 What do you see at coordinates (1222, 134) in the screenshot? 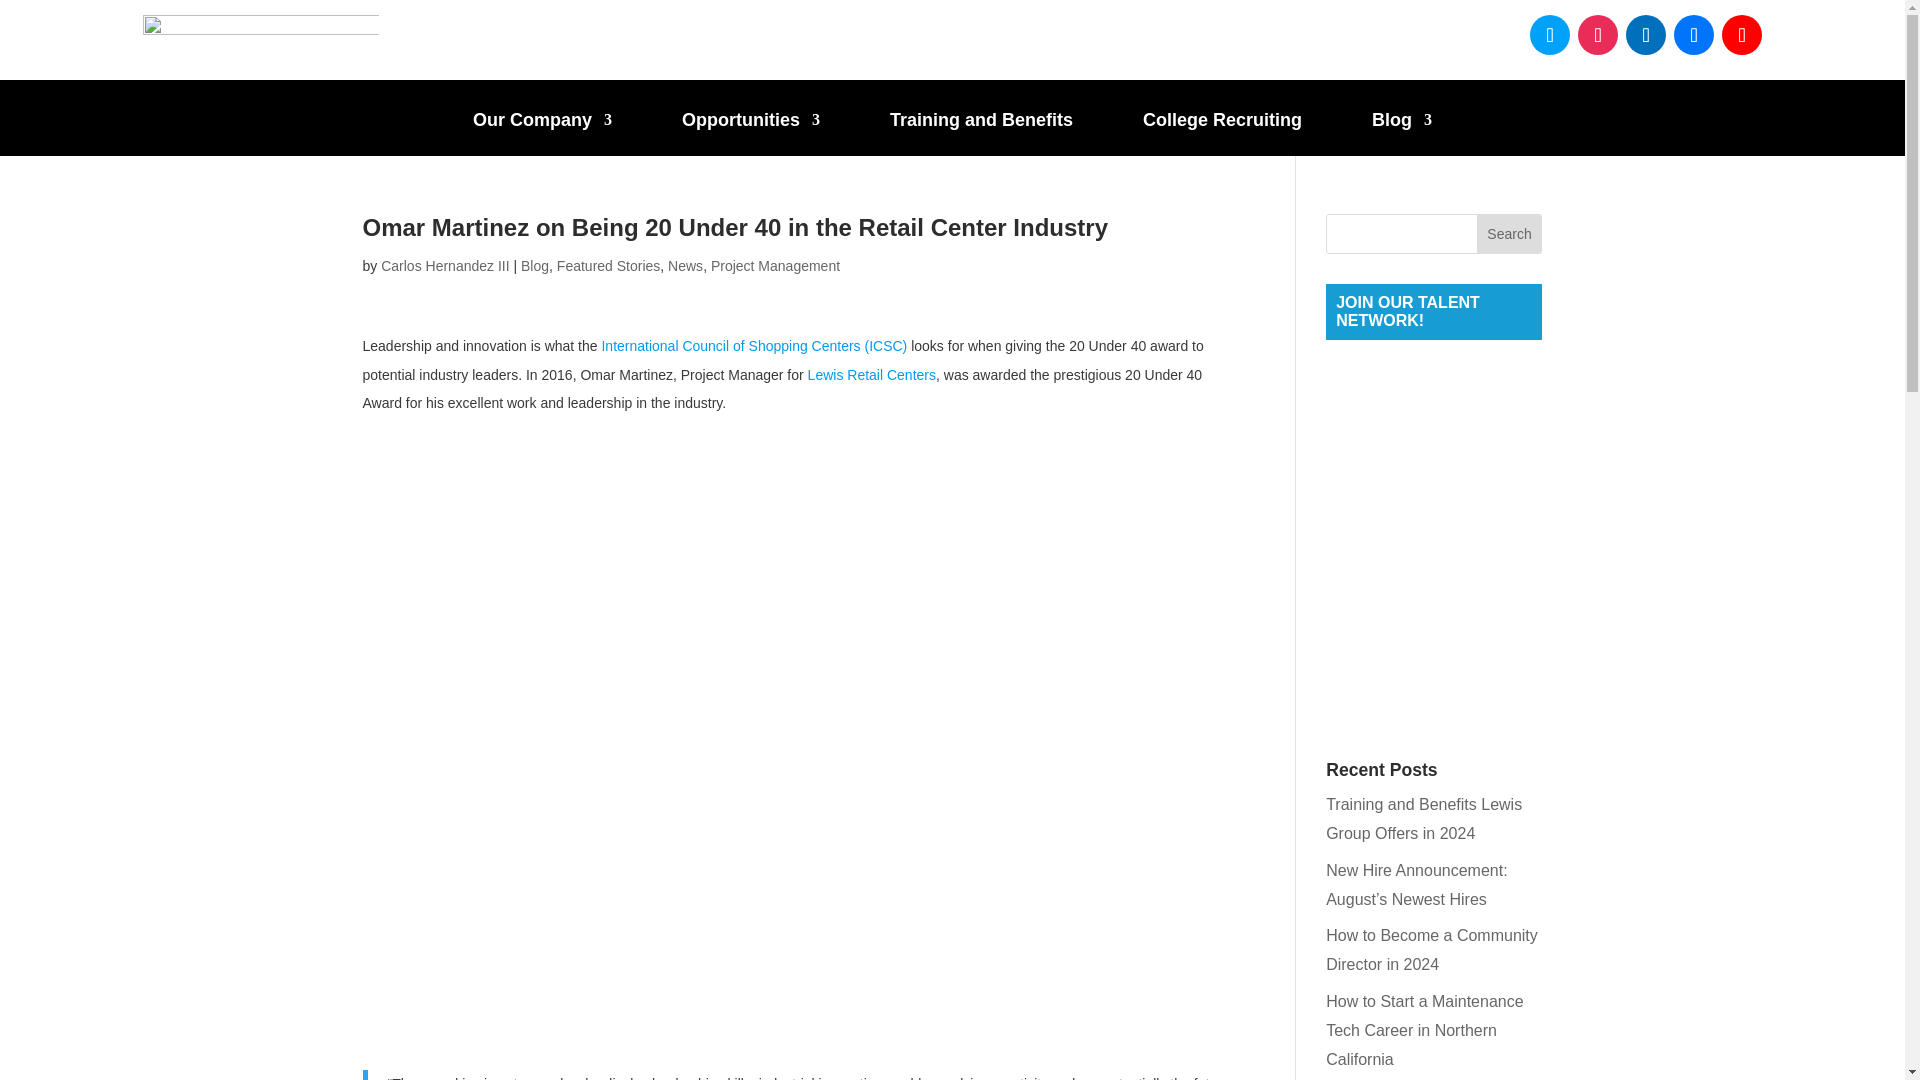
I see `College Recruiting` at bounding box center [1222, 134].